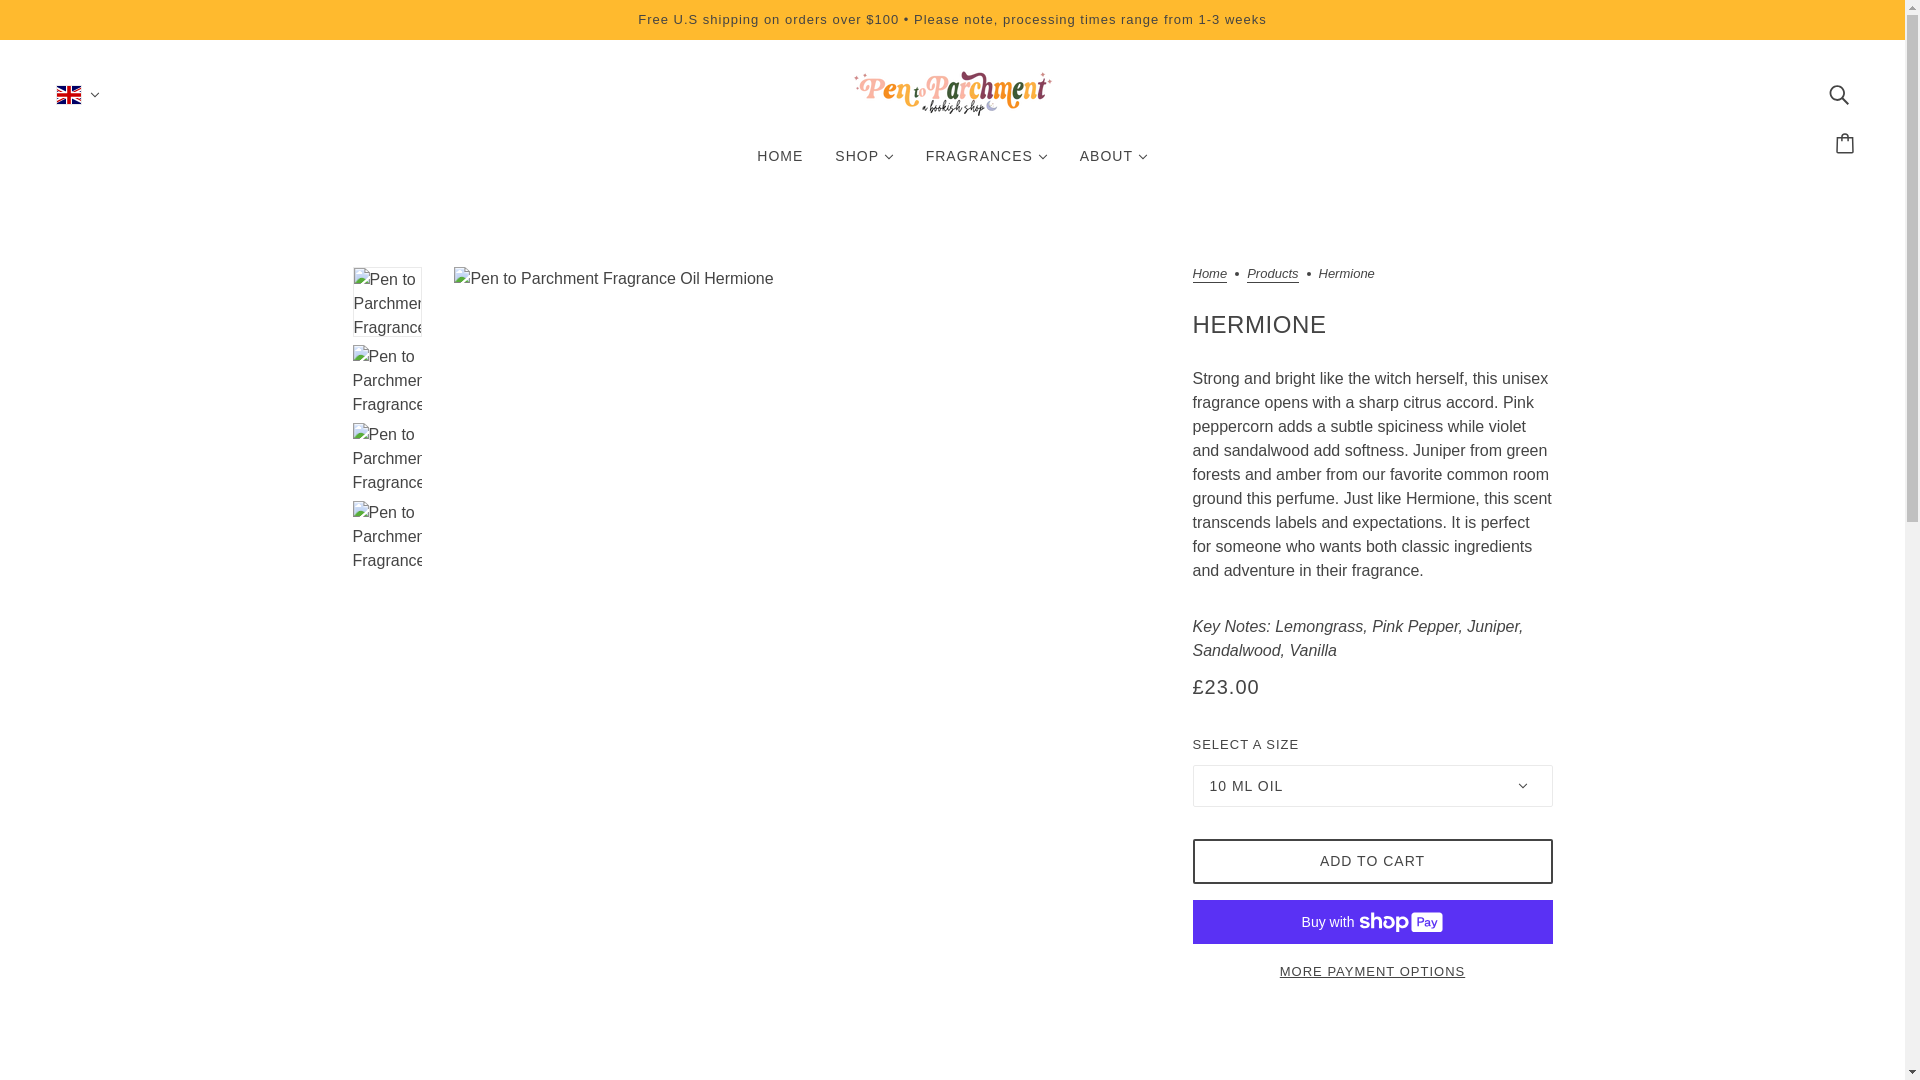  What do you see at coordinates (986, 164) in the screenshot?
I see `FRAGRANCES ` at bounding box center [986, 164].